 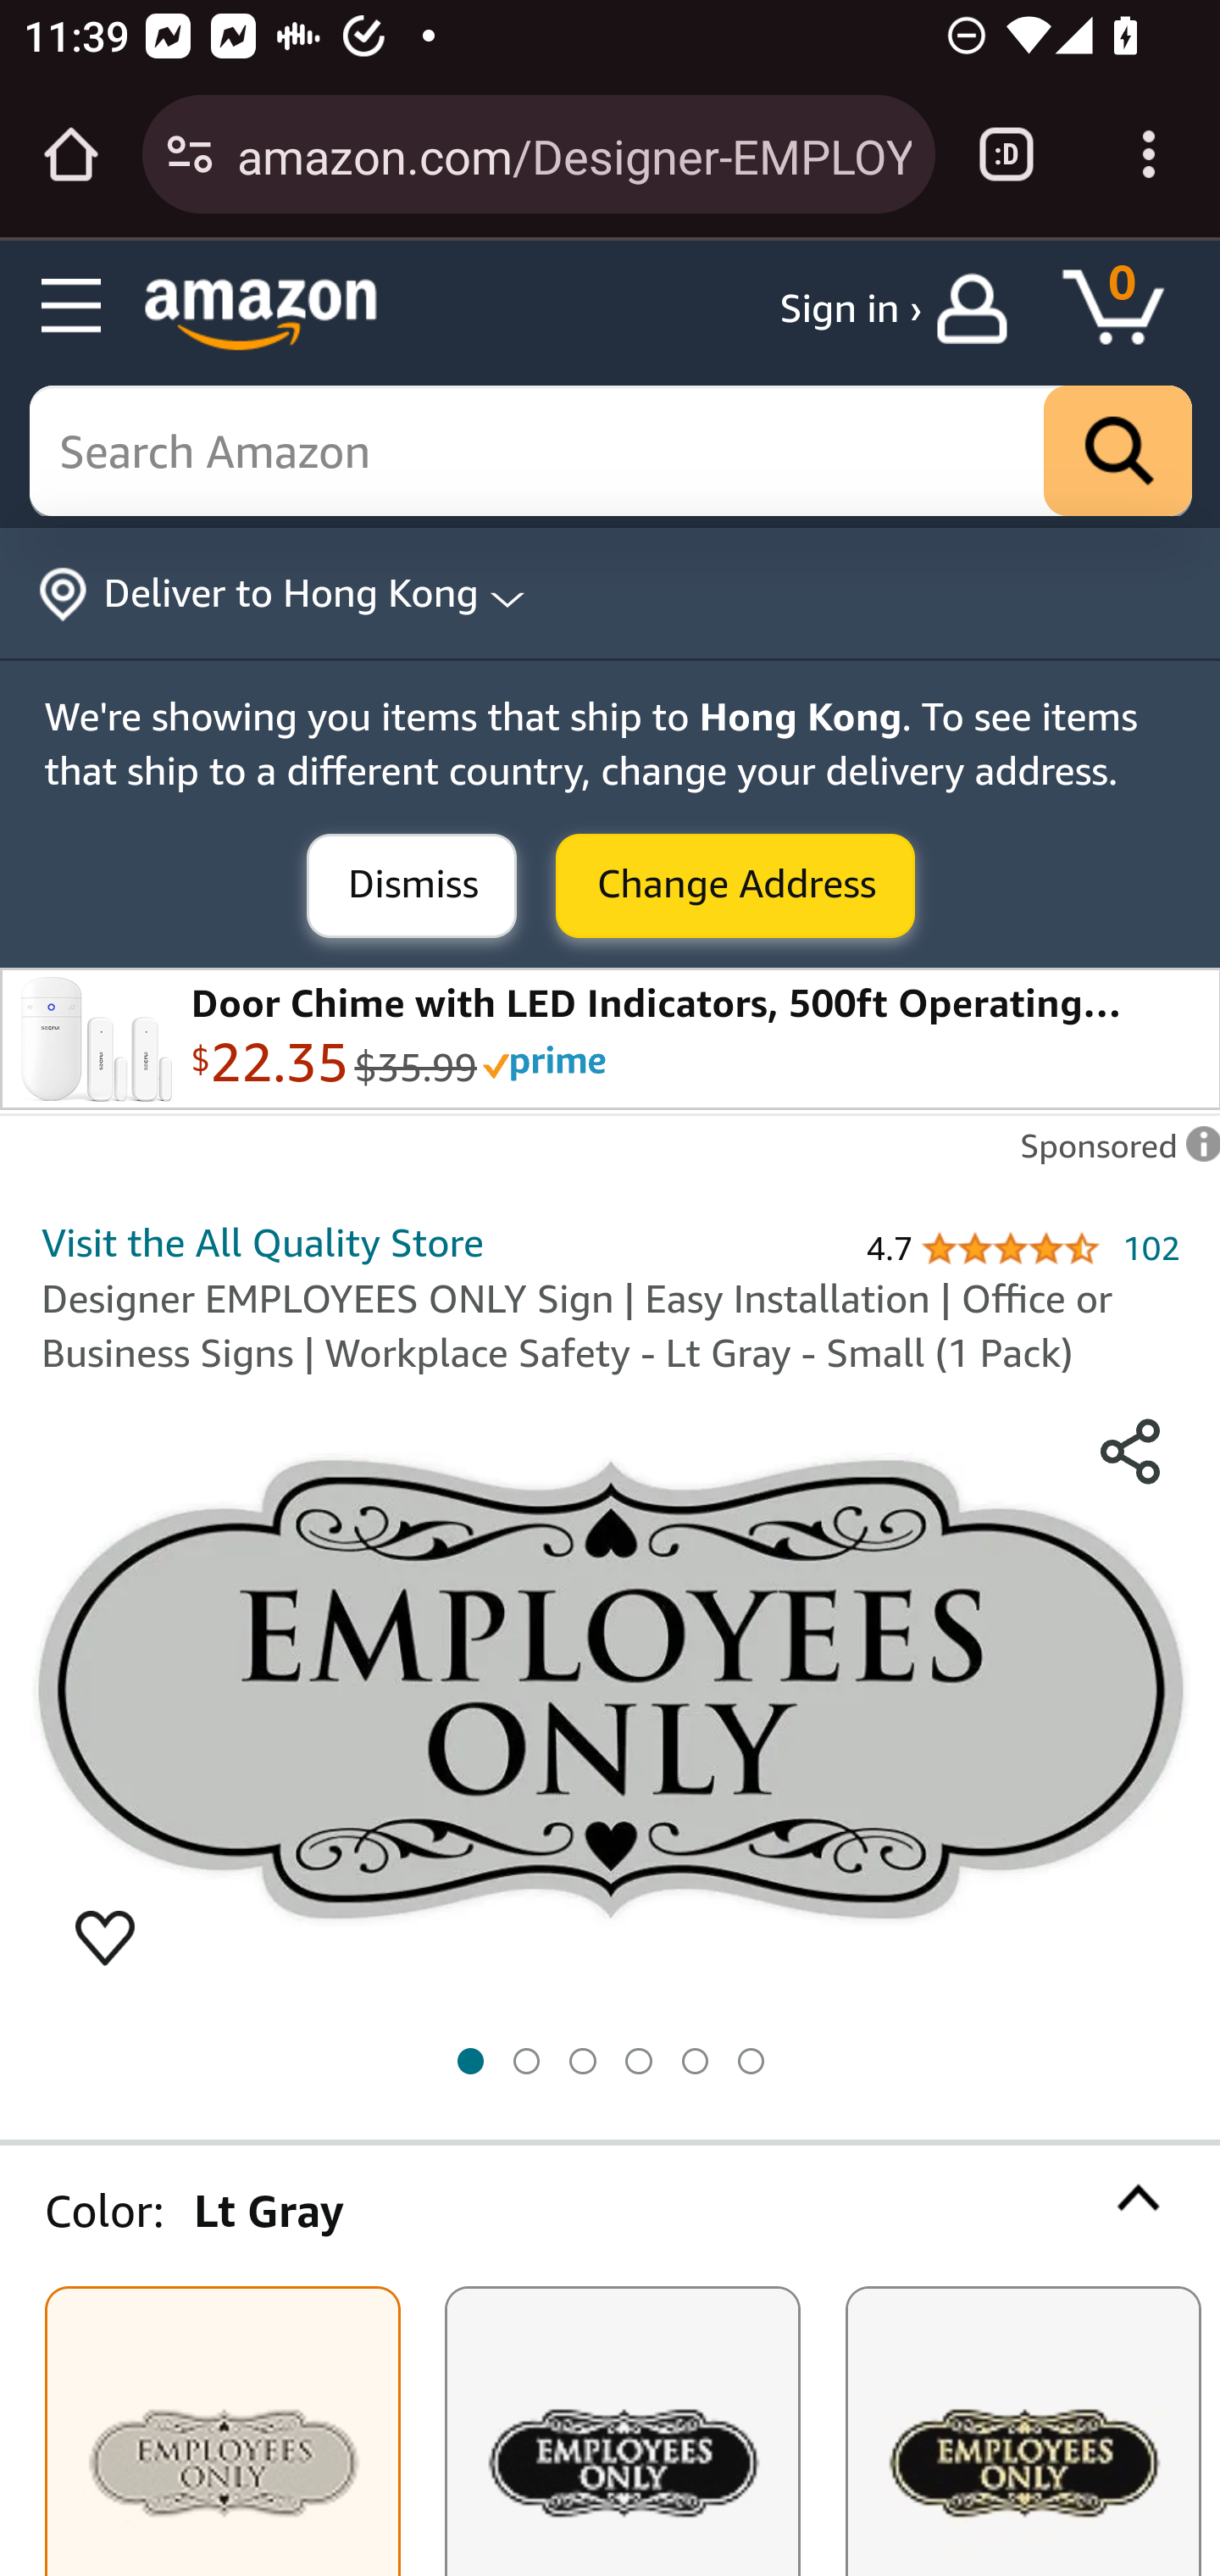 I want to click on Cart 0, so click(x=1128, y=308).